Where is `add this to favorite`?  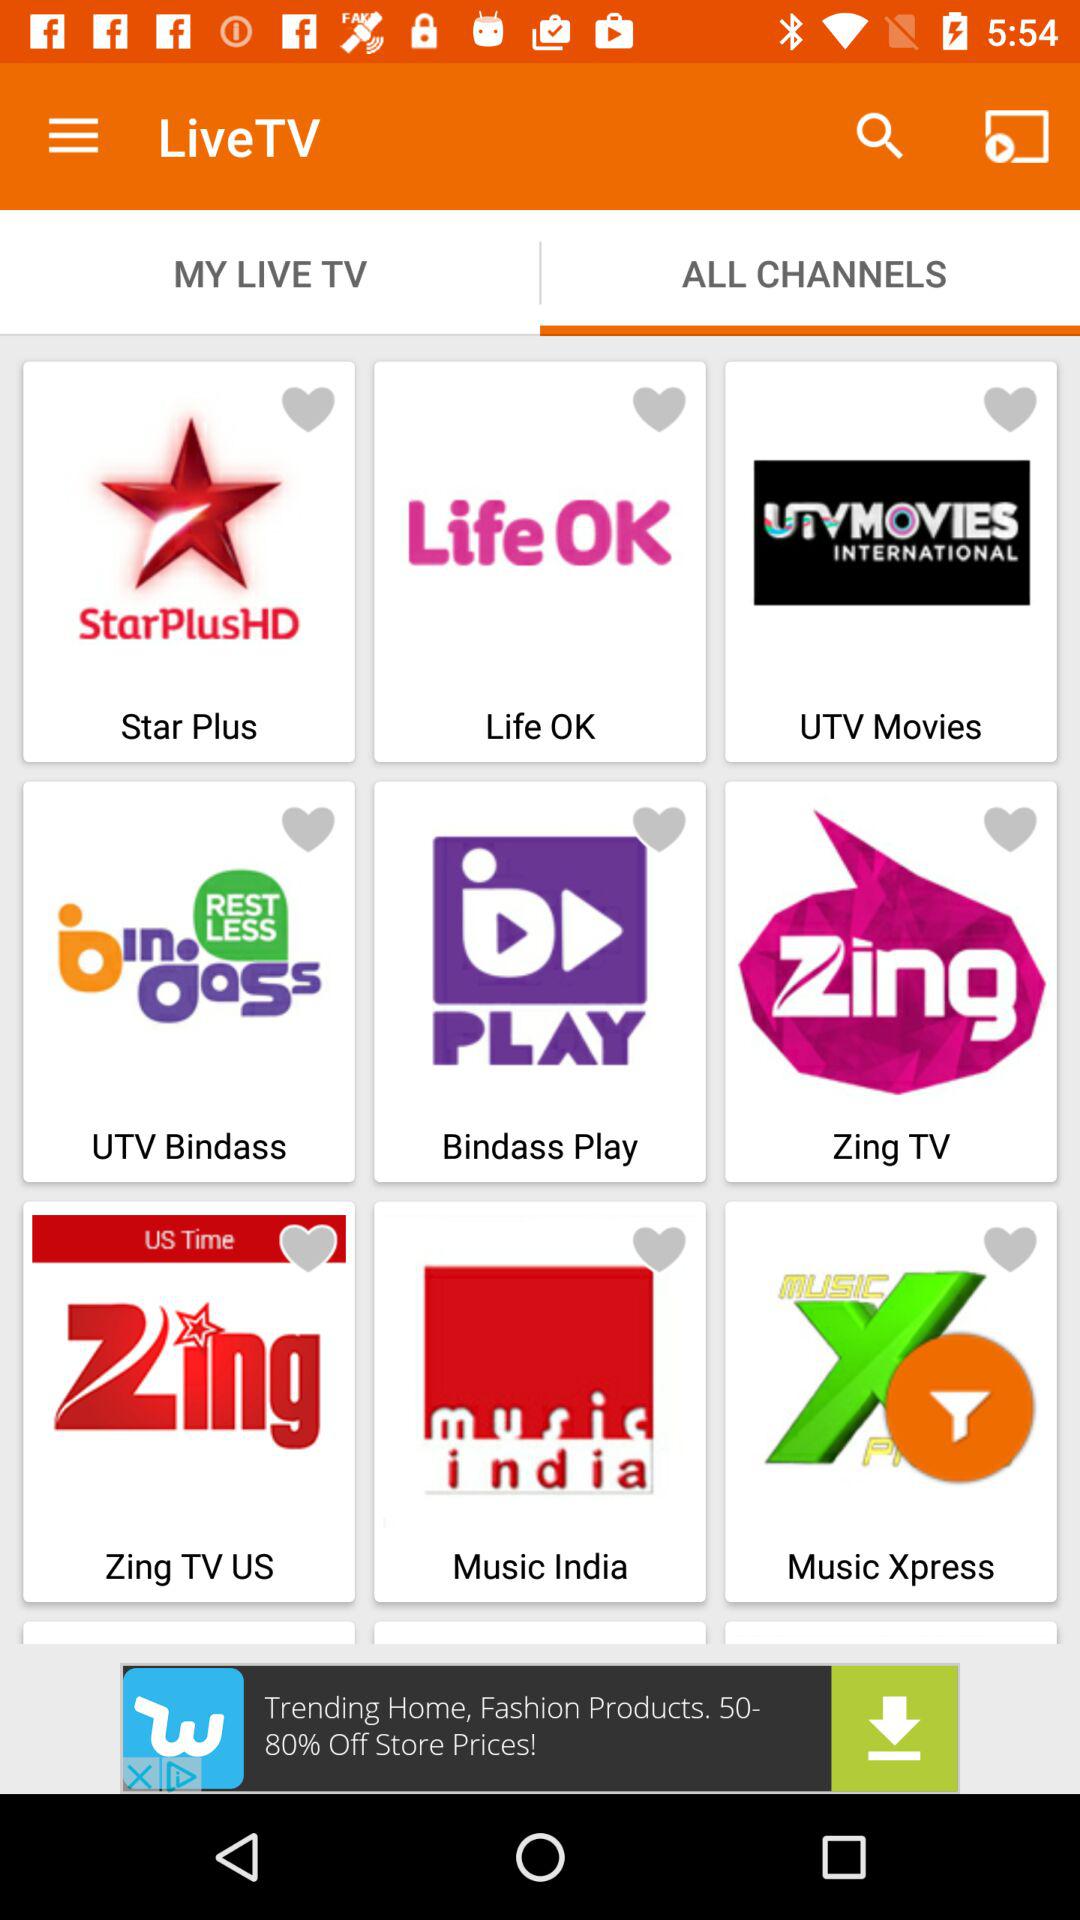 add this to favorite is located at coordinates (1010, 828).